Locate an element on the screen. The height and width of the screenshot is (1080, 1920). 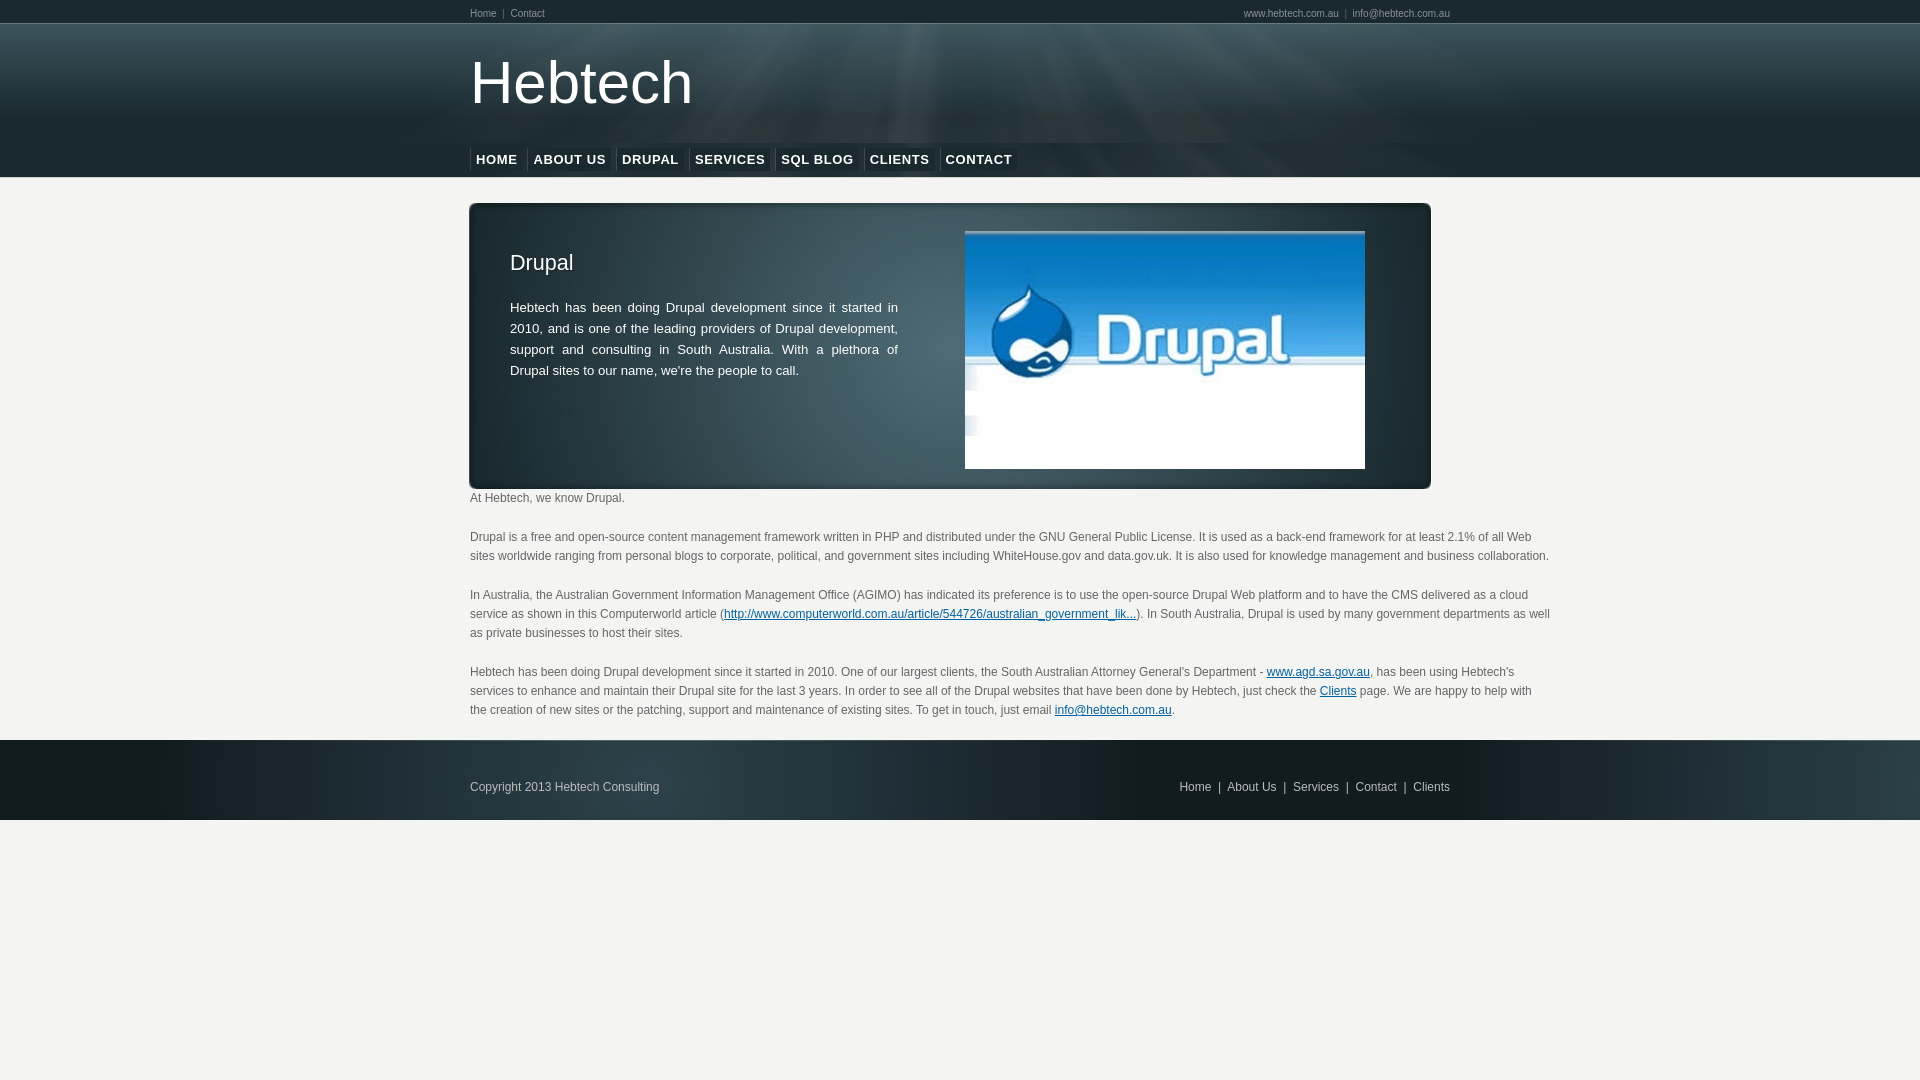
Skip to main content is located at coordinates (926, 2).